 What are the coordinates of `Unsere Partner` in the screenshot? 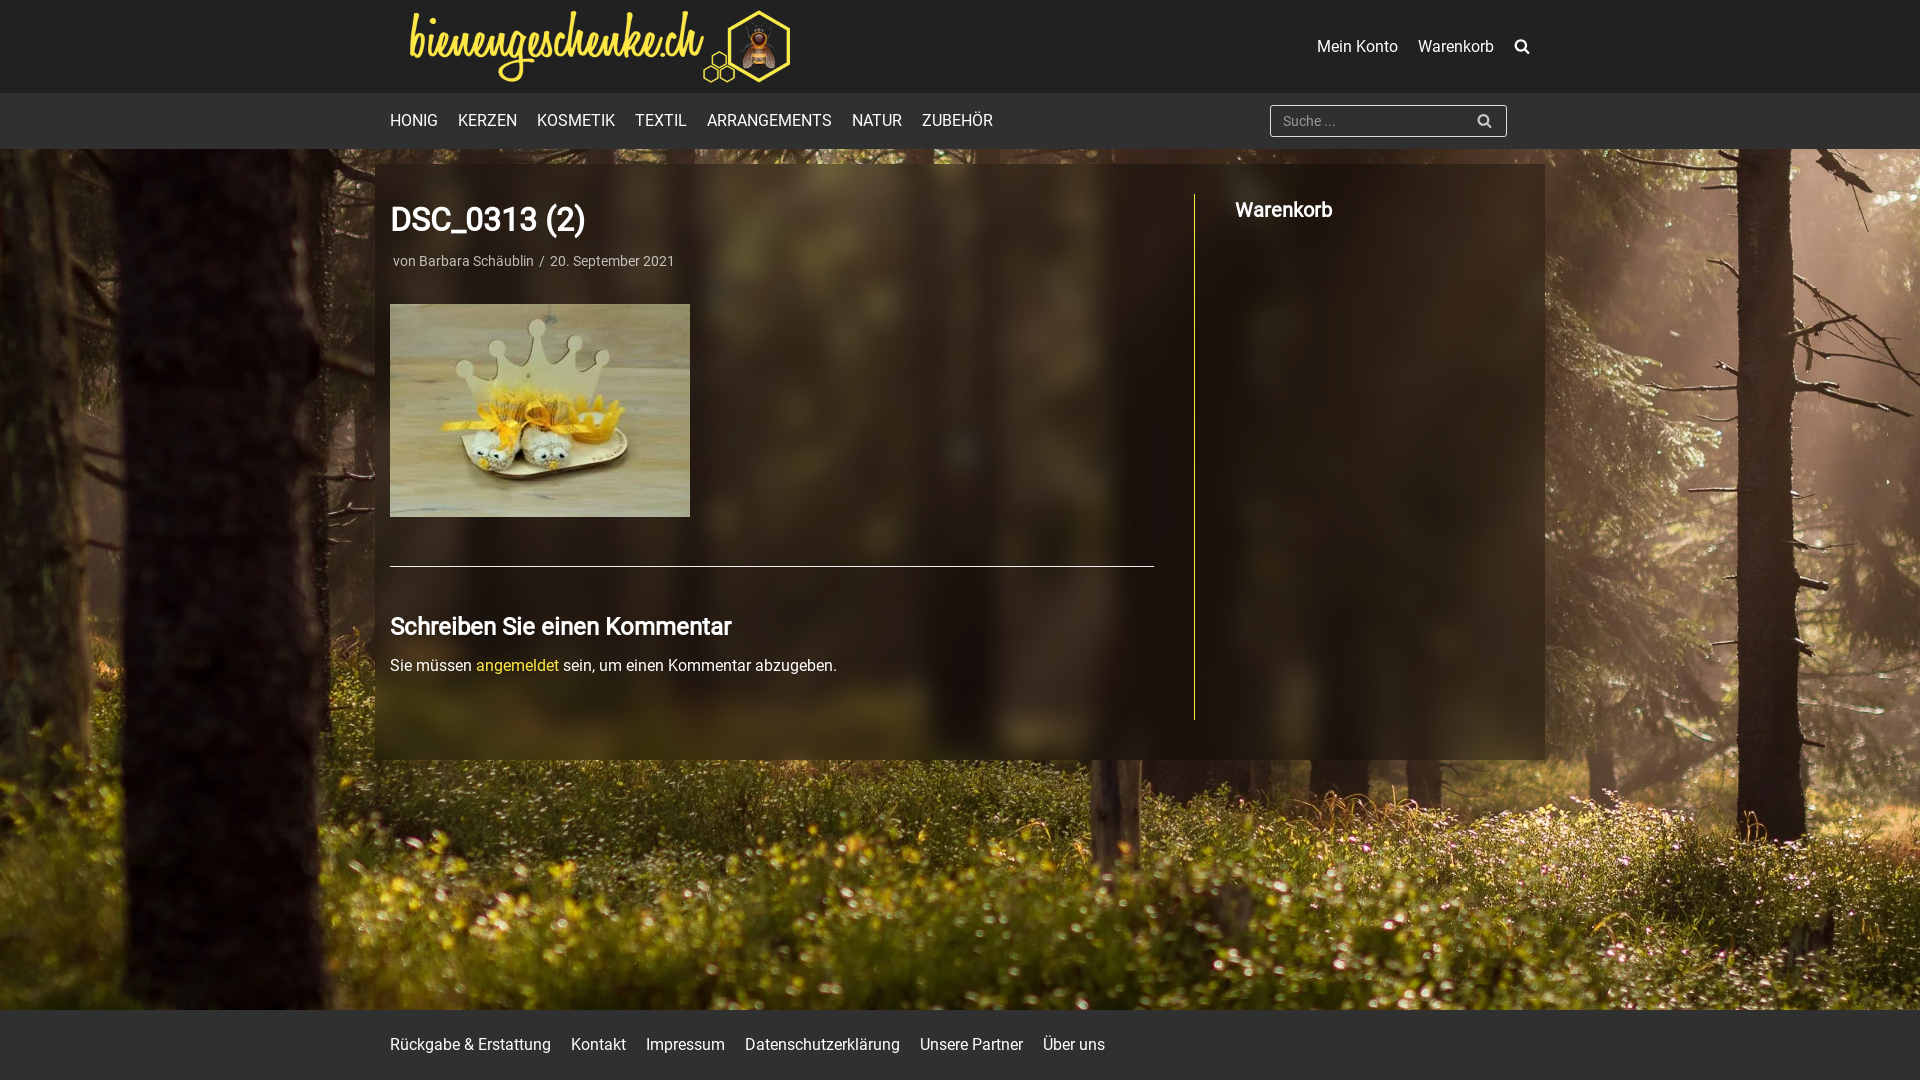 It's located at (972, 1045).